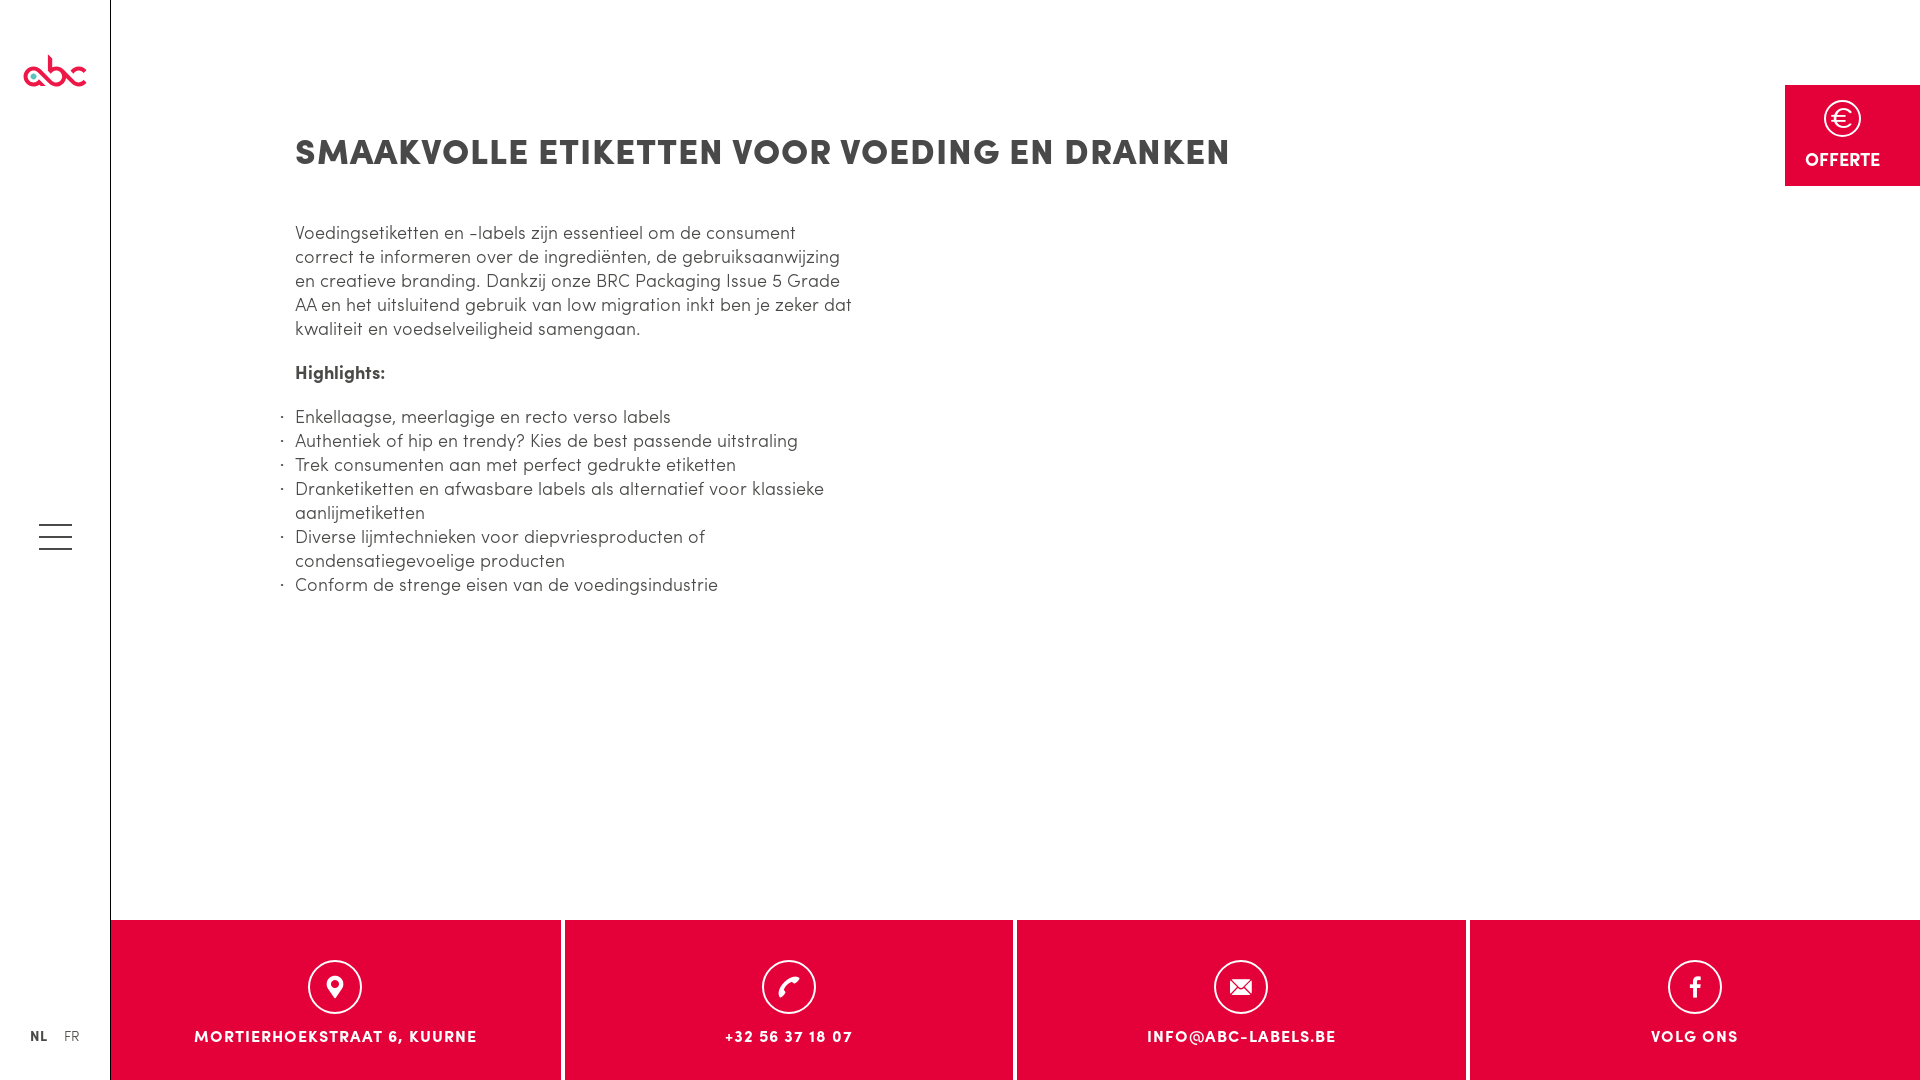  I want to click on Overslaan en naar de inhoud gaan, so click(144, 0).